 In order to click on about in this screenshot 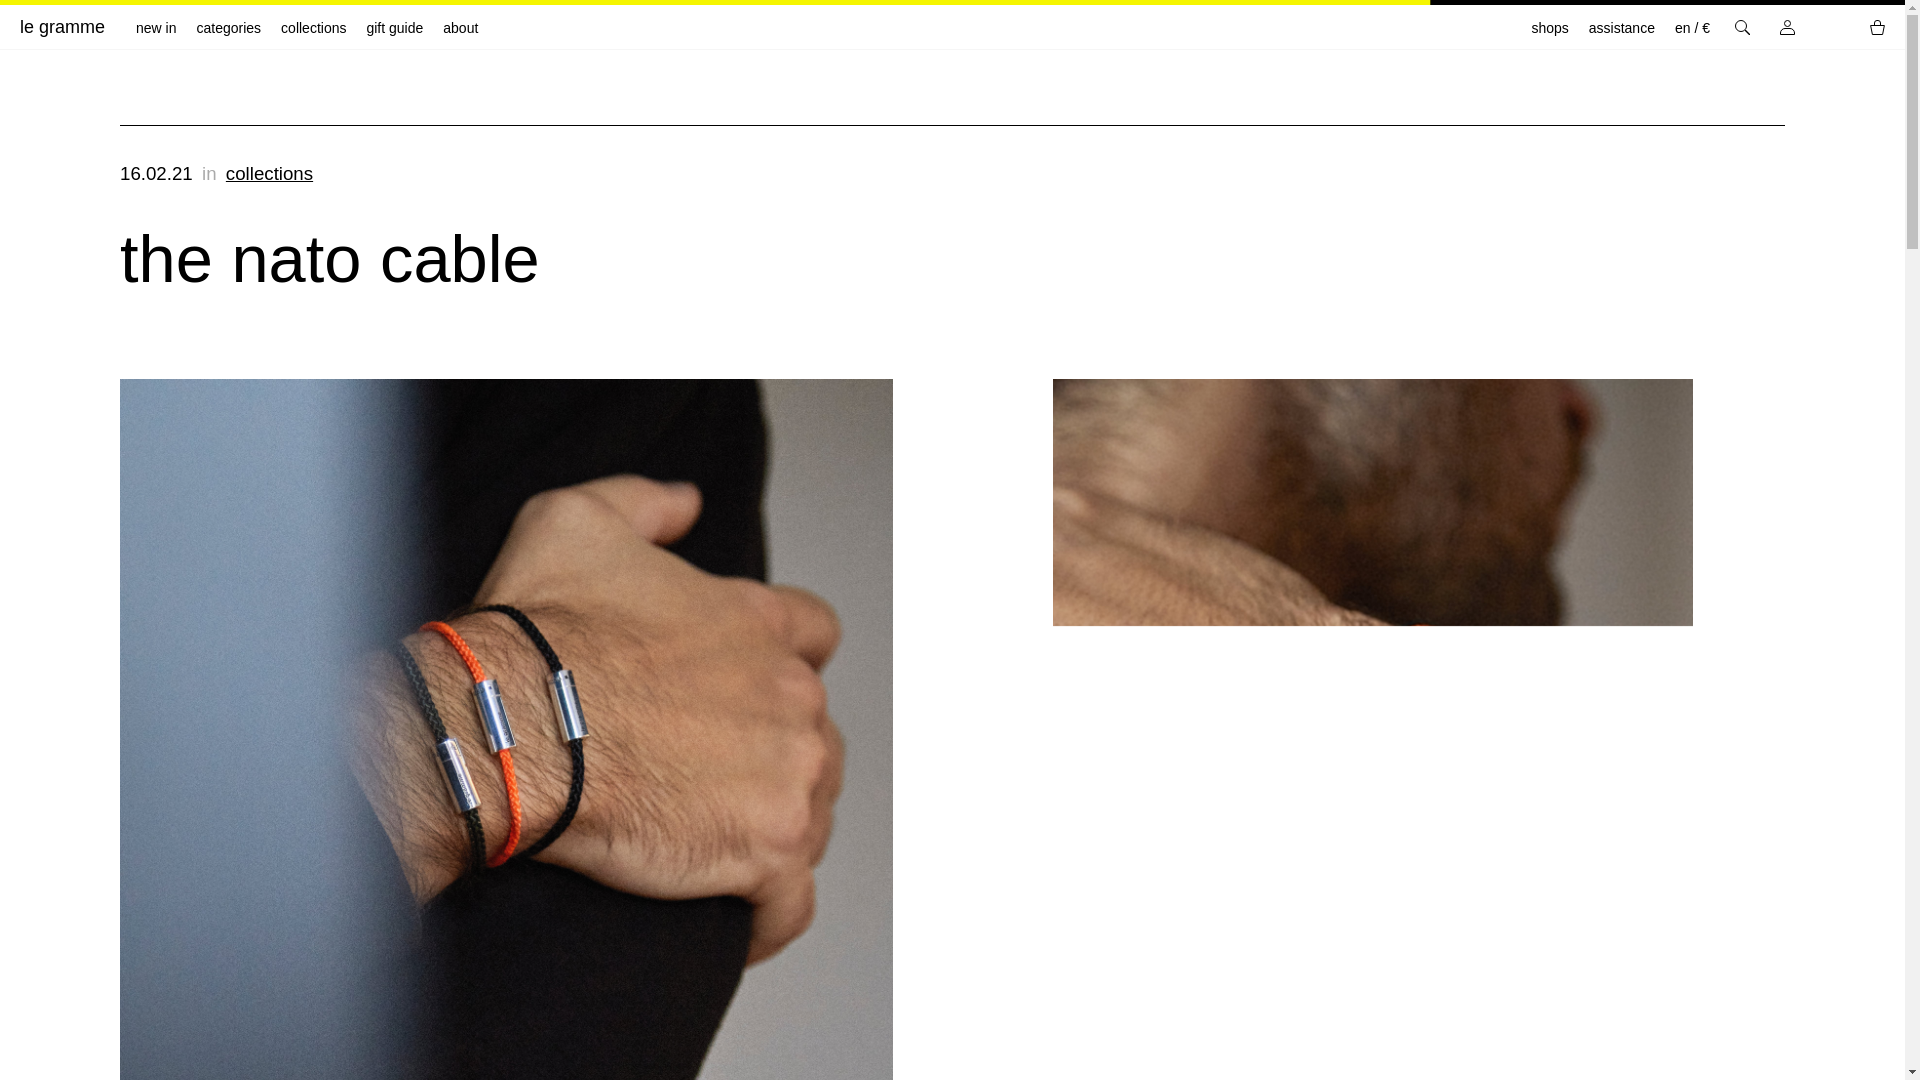, I will do `click(460, 28)`.